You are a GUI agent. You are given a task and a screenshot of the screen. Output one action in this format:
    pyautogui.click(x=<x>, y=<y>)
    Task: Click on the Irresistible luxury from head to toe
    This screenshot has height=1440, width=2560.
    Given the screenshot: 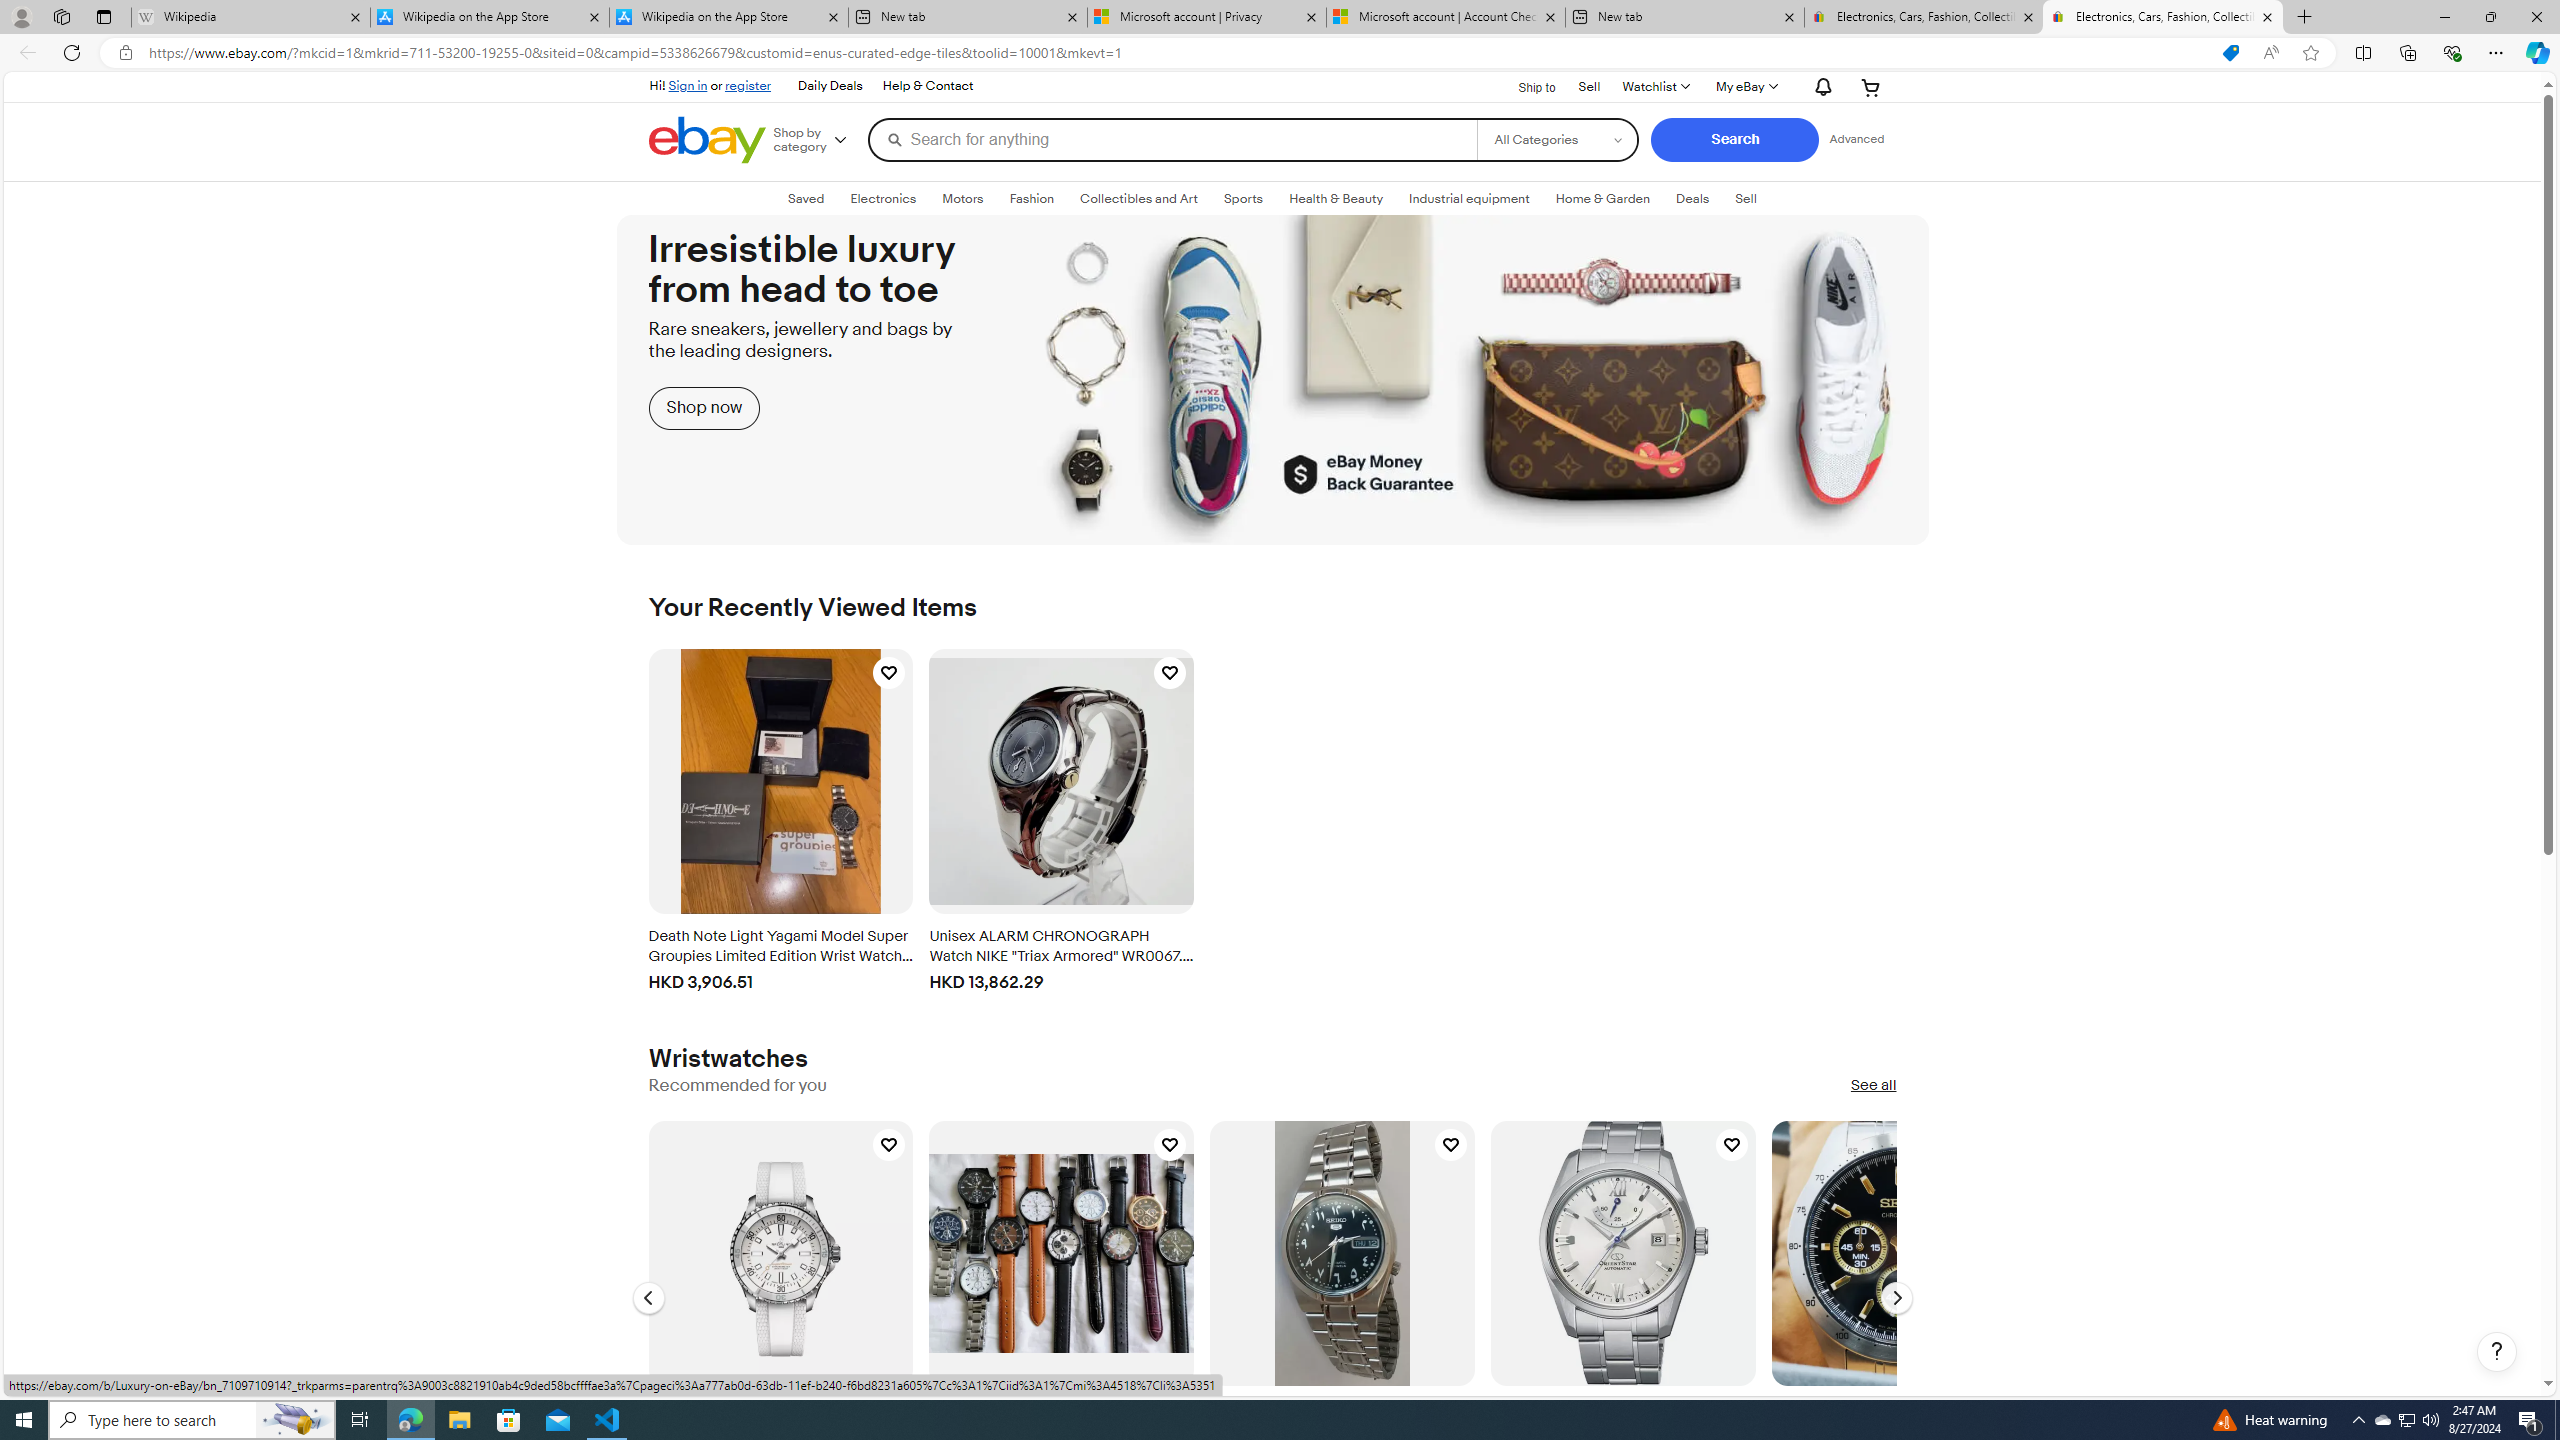 What is the action you would take?
    pyautogui.click(x=1273, y=379)
    